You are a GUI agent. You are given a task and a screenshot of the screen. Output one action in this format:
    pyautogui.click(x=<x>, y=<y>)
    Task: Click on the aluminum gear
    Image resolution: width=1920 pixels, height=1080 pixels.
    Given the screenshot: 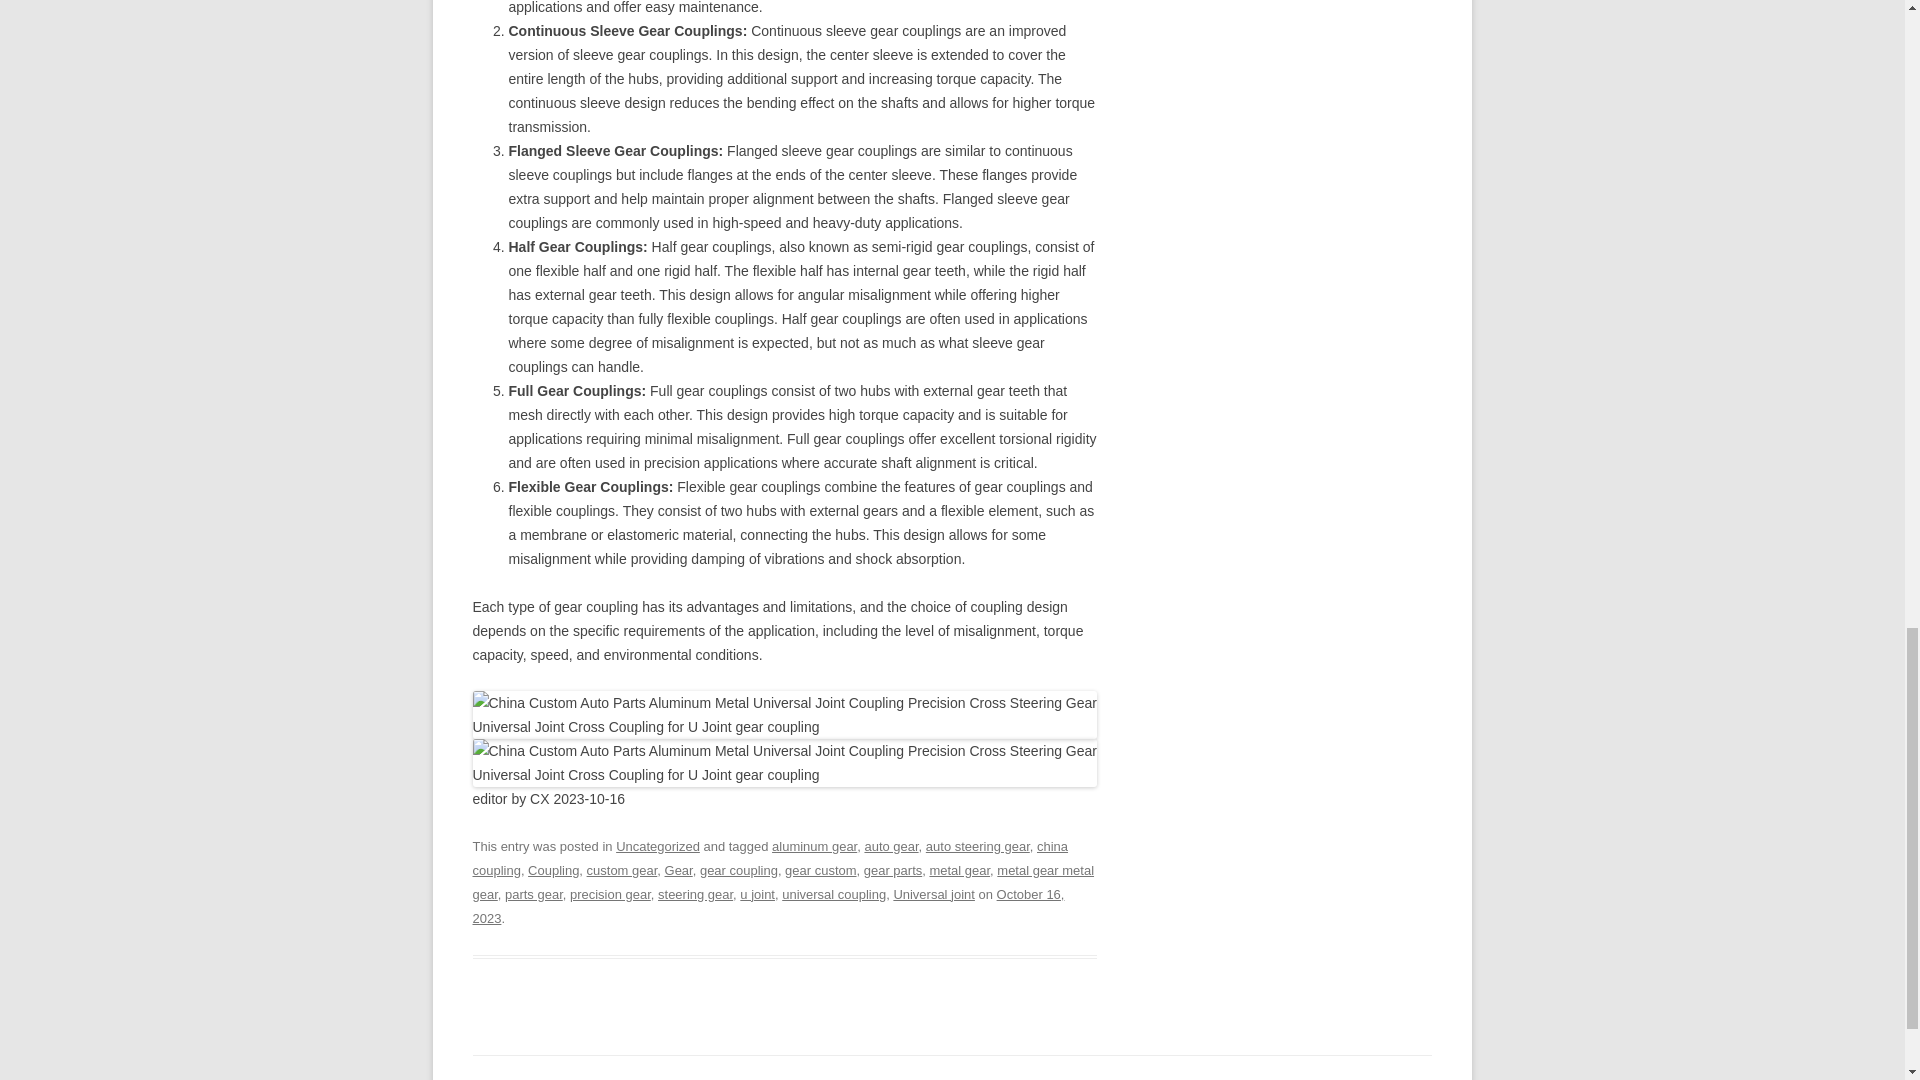 What is the action you would take?
    pyautogui.click(x=814, y=846)
    